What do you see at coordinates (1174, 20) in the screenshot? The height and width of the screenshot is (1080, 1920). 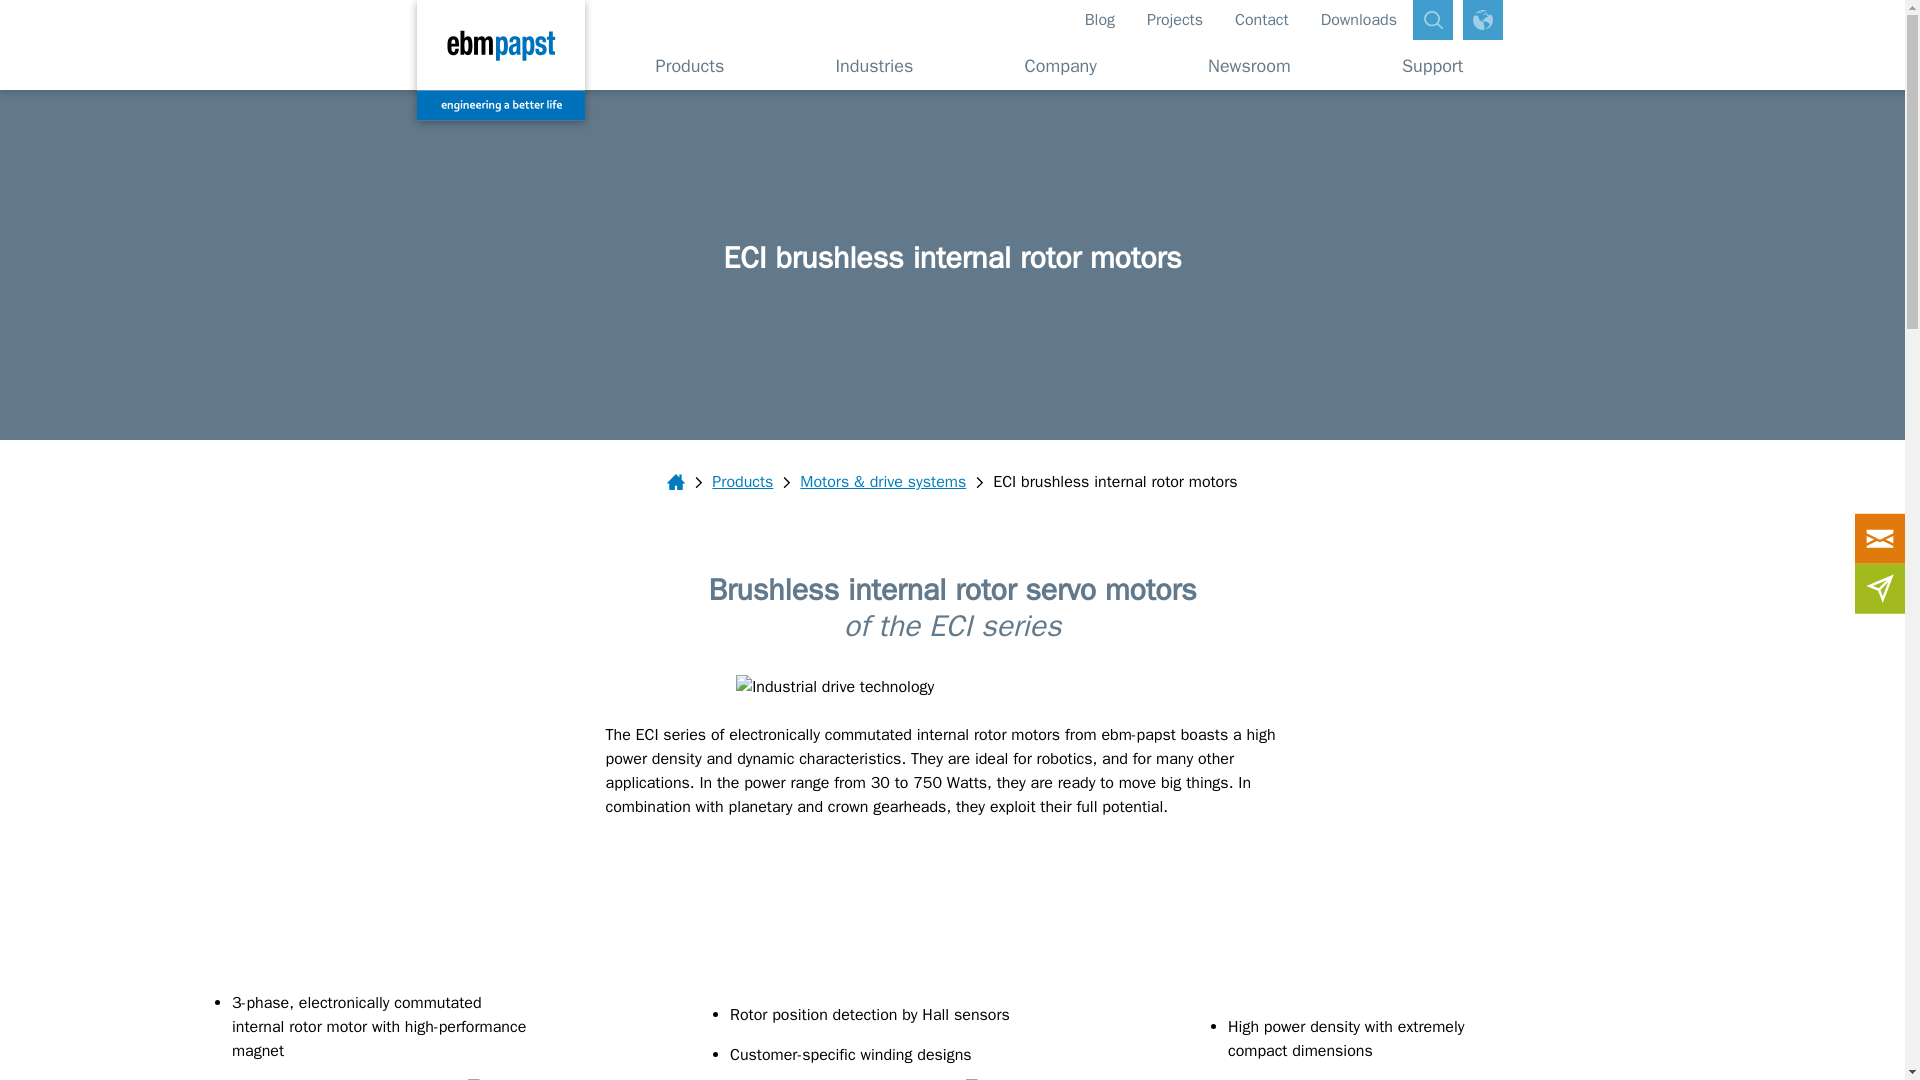 I see `Projects` at bounding box center [1174, 20].